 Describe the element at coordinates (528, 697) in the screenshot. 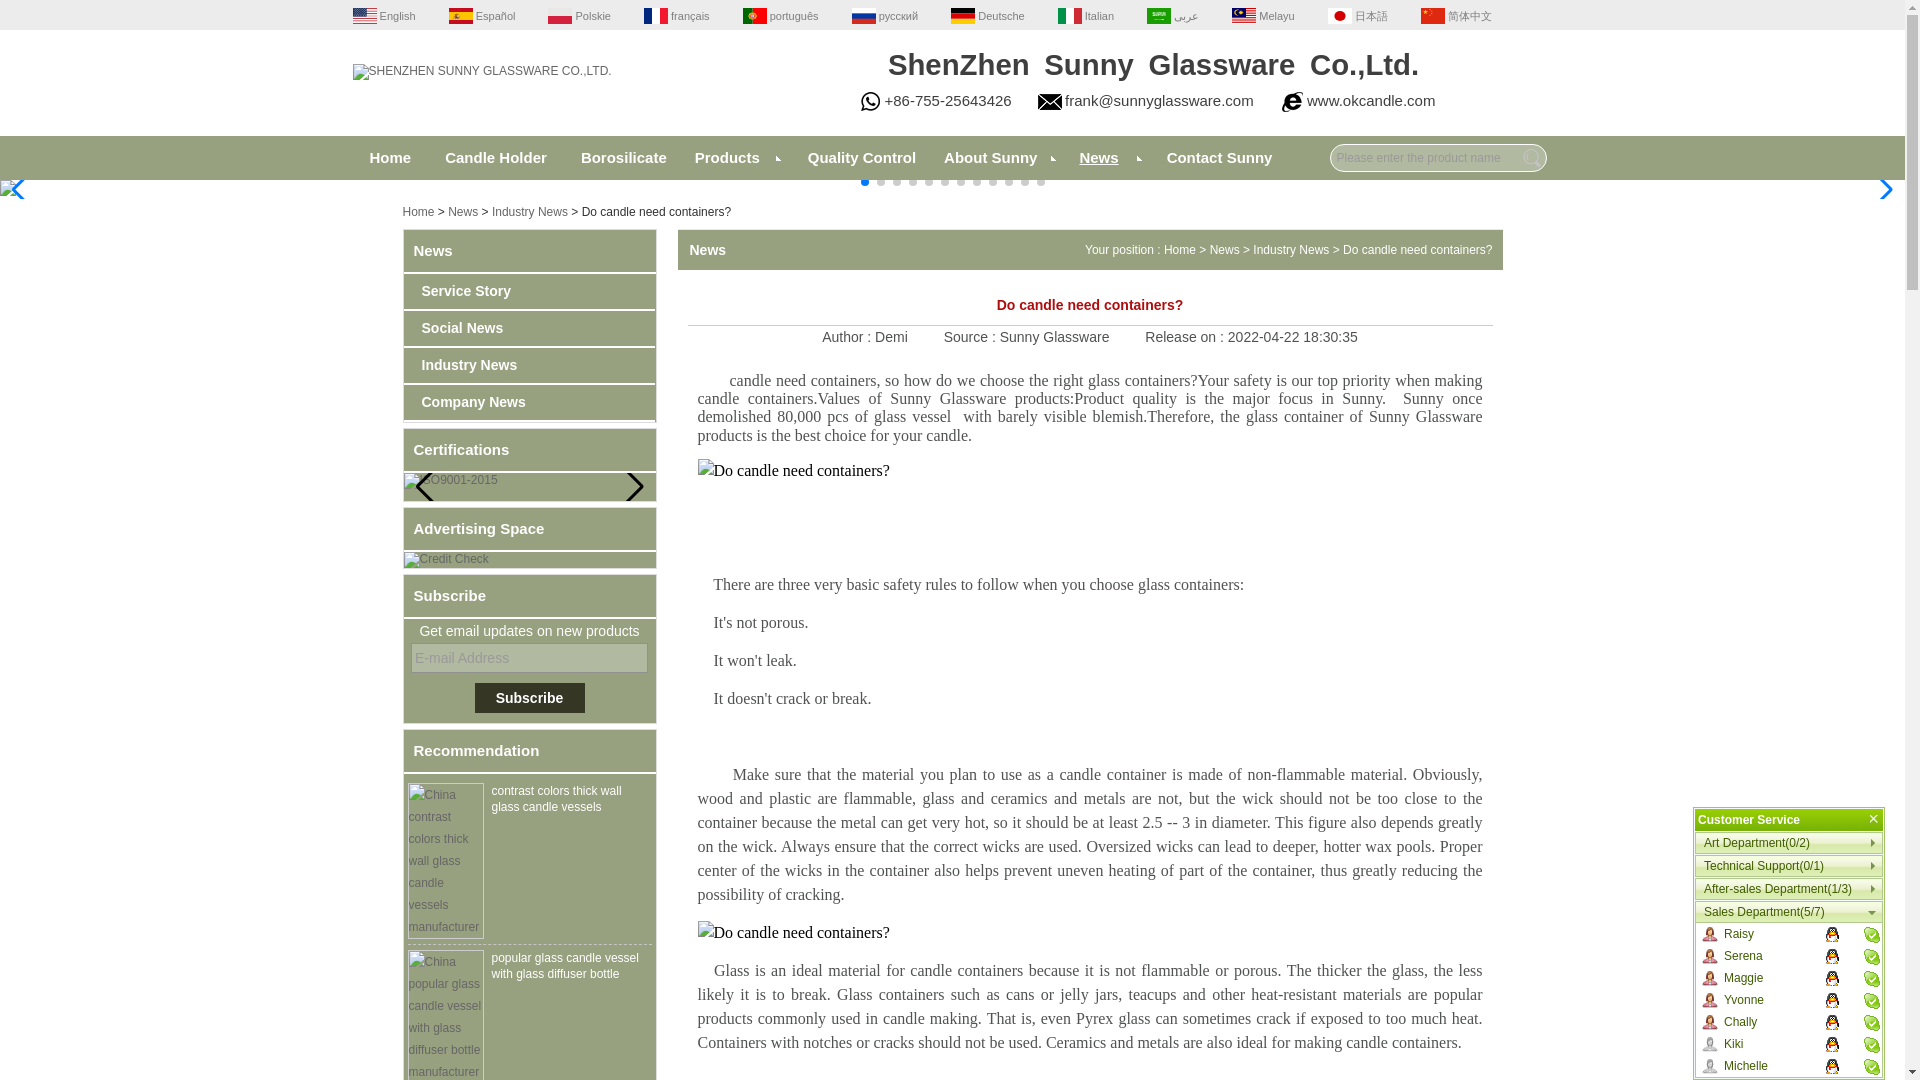

I see `Subscribe` at that location.